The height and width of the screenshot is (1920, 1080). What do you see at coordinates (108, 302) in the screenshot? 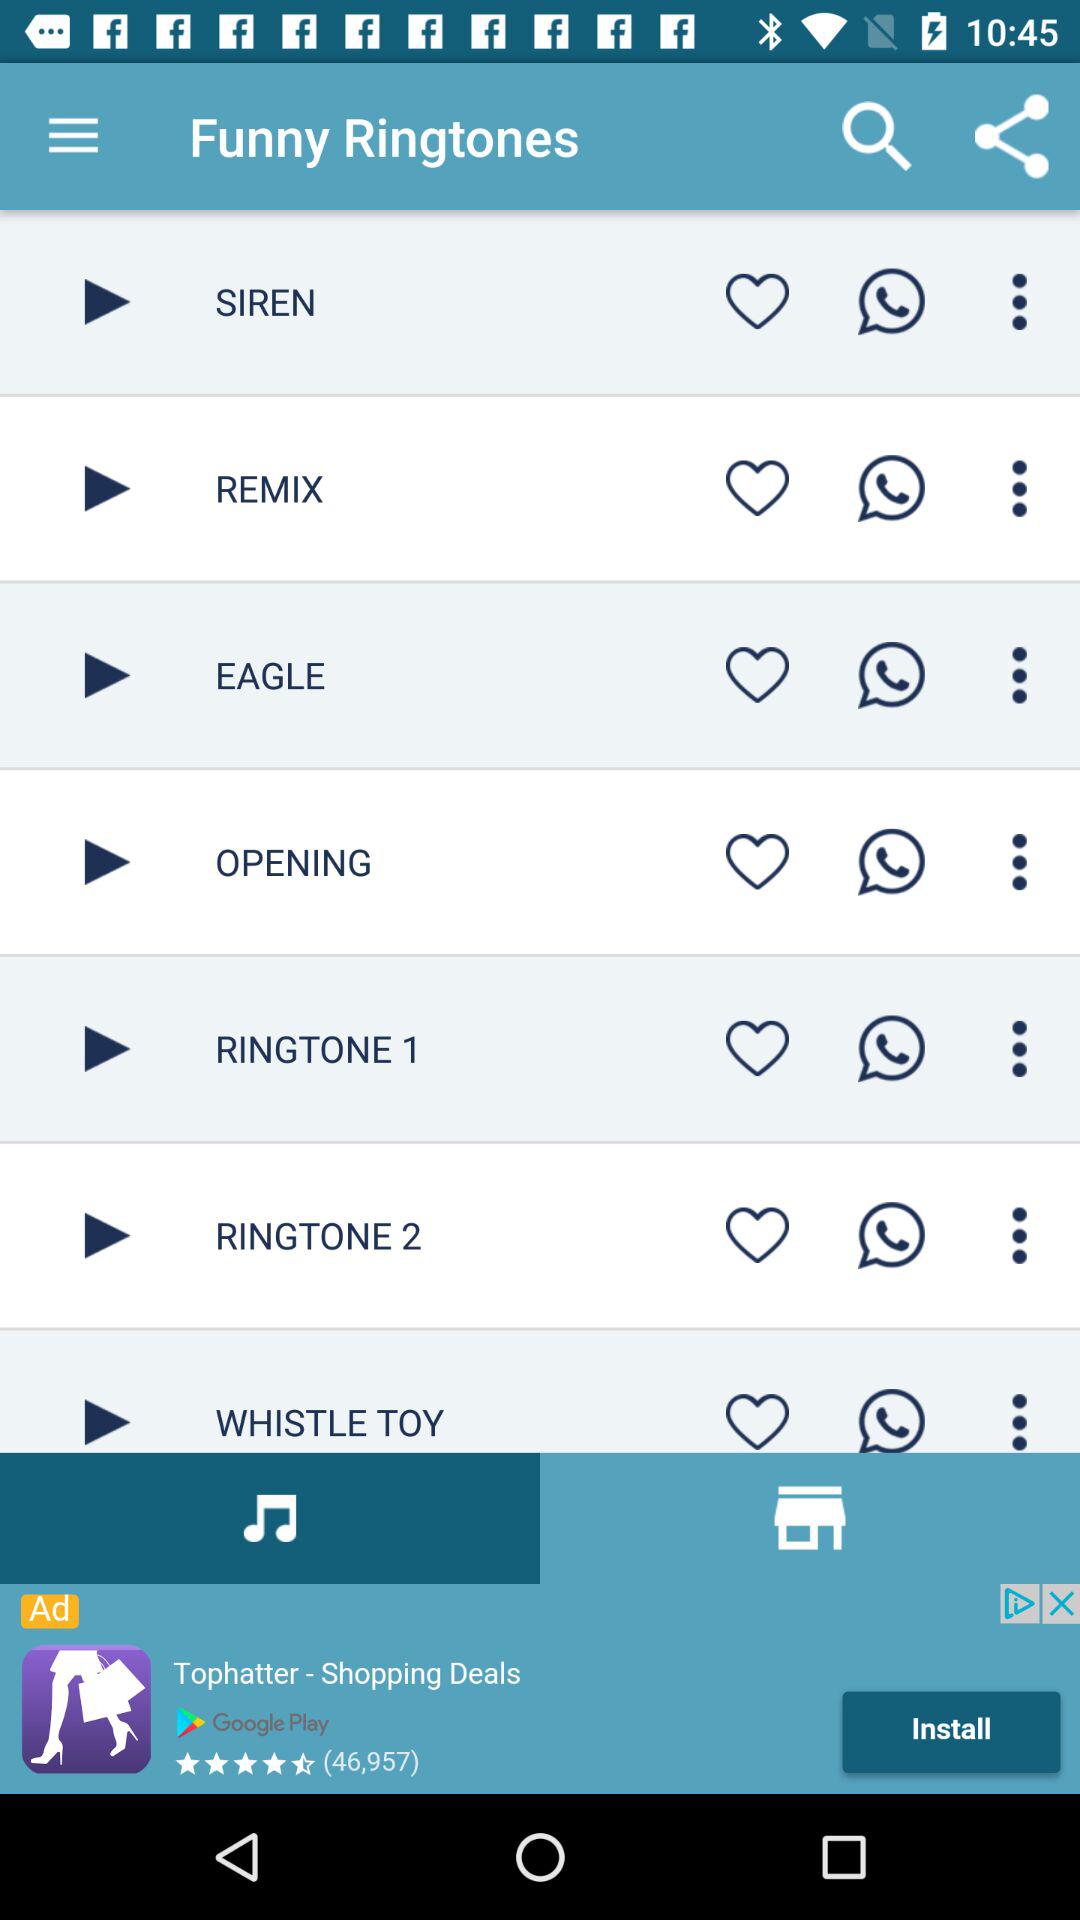
I see `go to left arrow button` at bounding box center [108, 302].